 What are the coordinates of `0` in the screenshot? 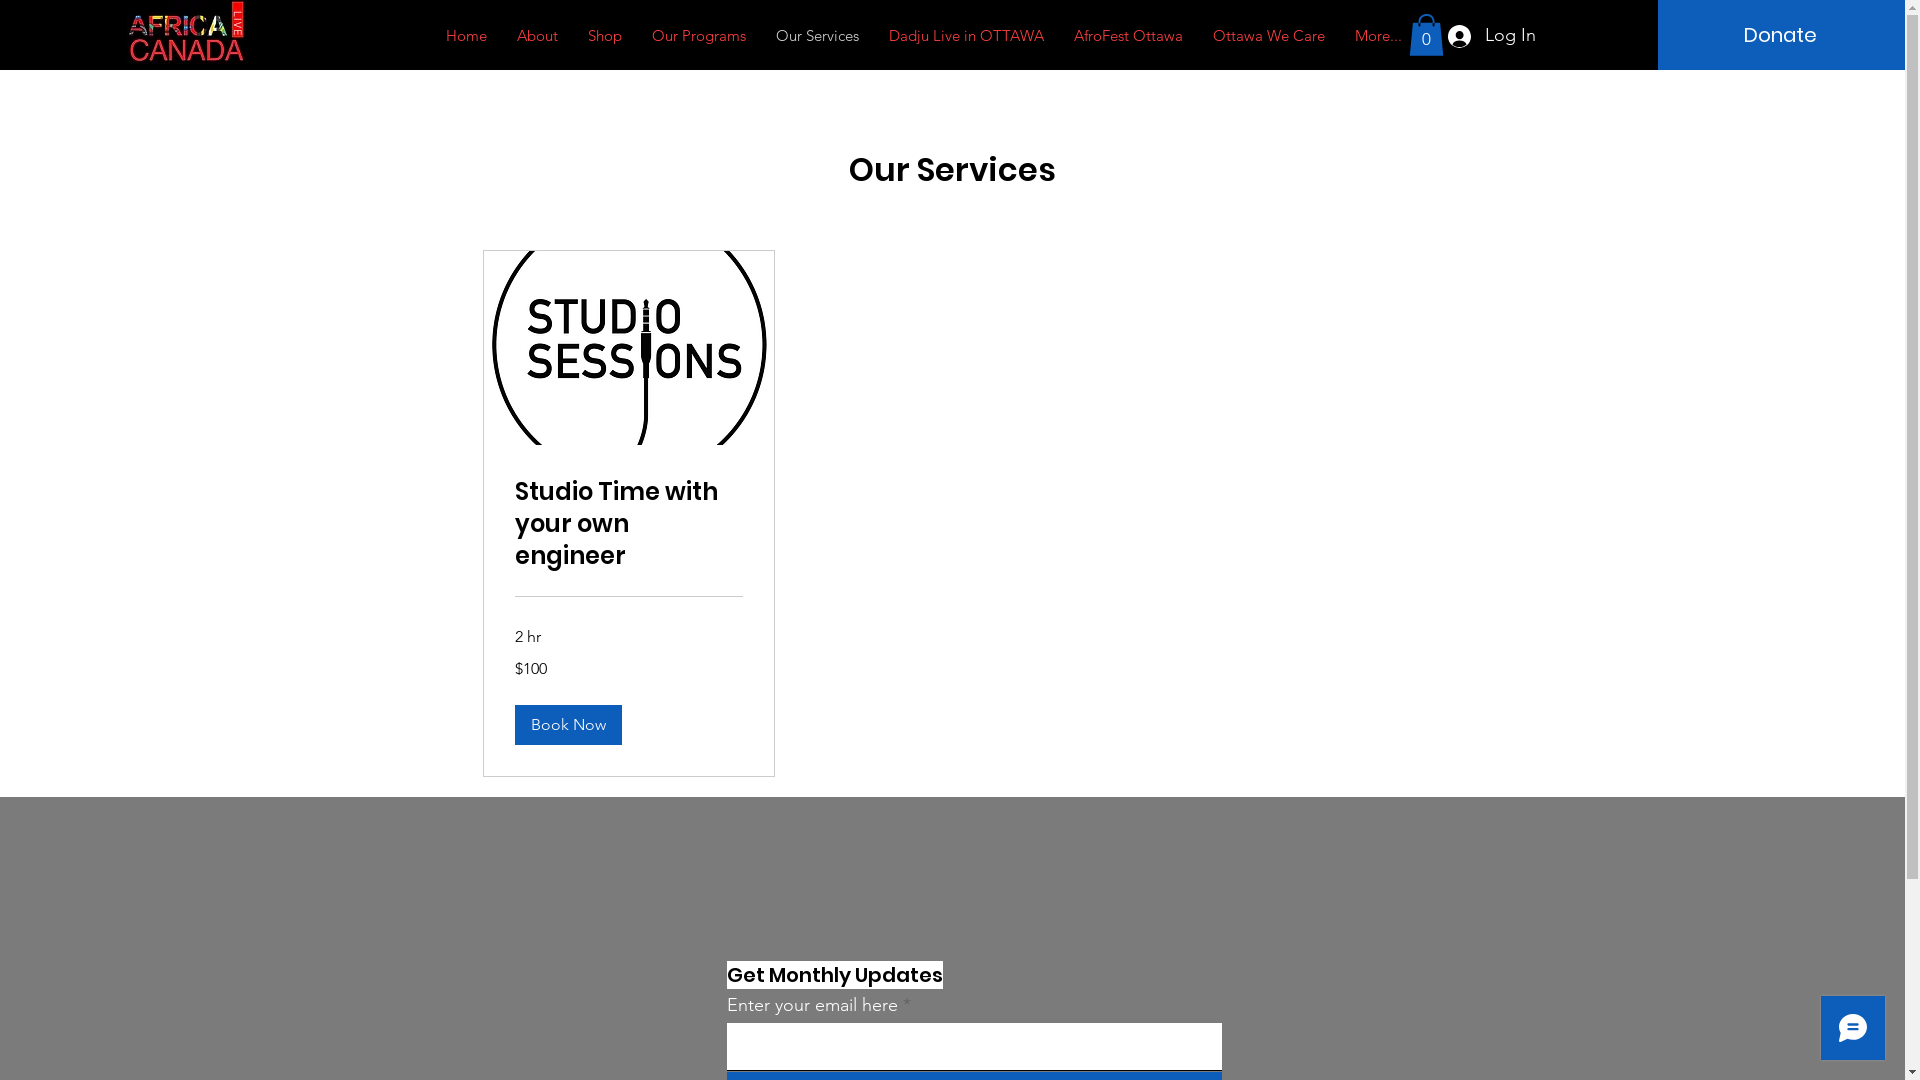 It's located at (1426, 35).